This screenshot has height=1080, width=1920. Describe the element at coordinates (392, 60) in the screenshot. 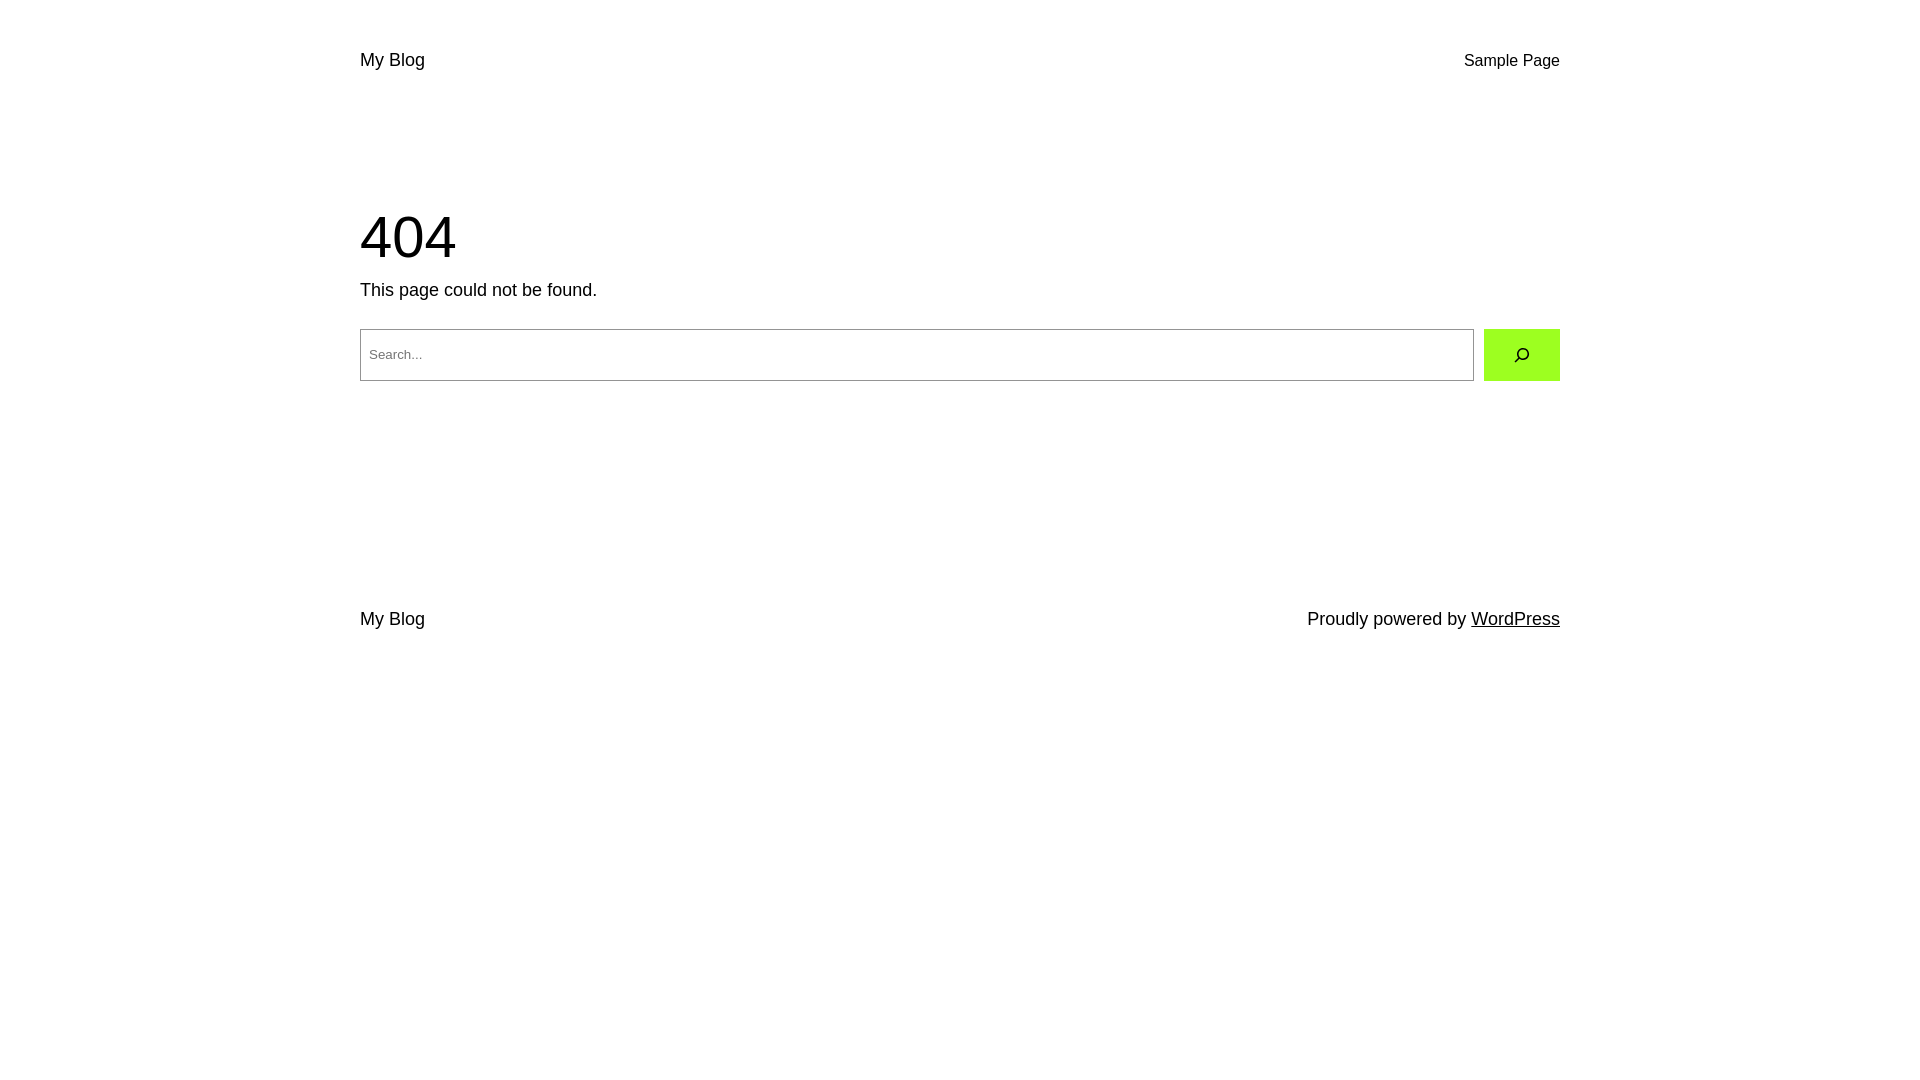

I see `My Blog` at that location.